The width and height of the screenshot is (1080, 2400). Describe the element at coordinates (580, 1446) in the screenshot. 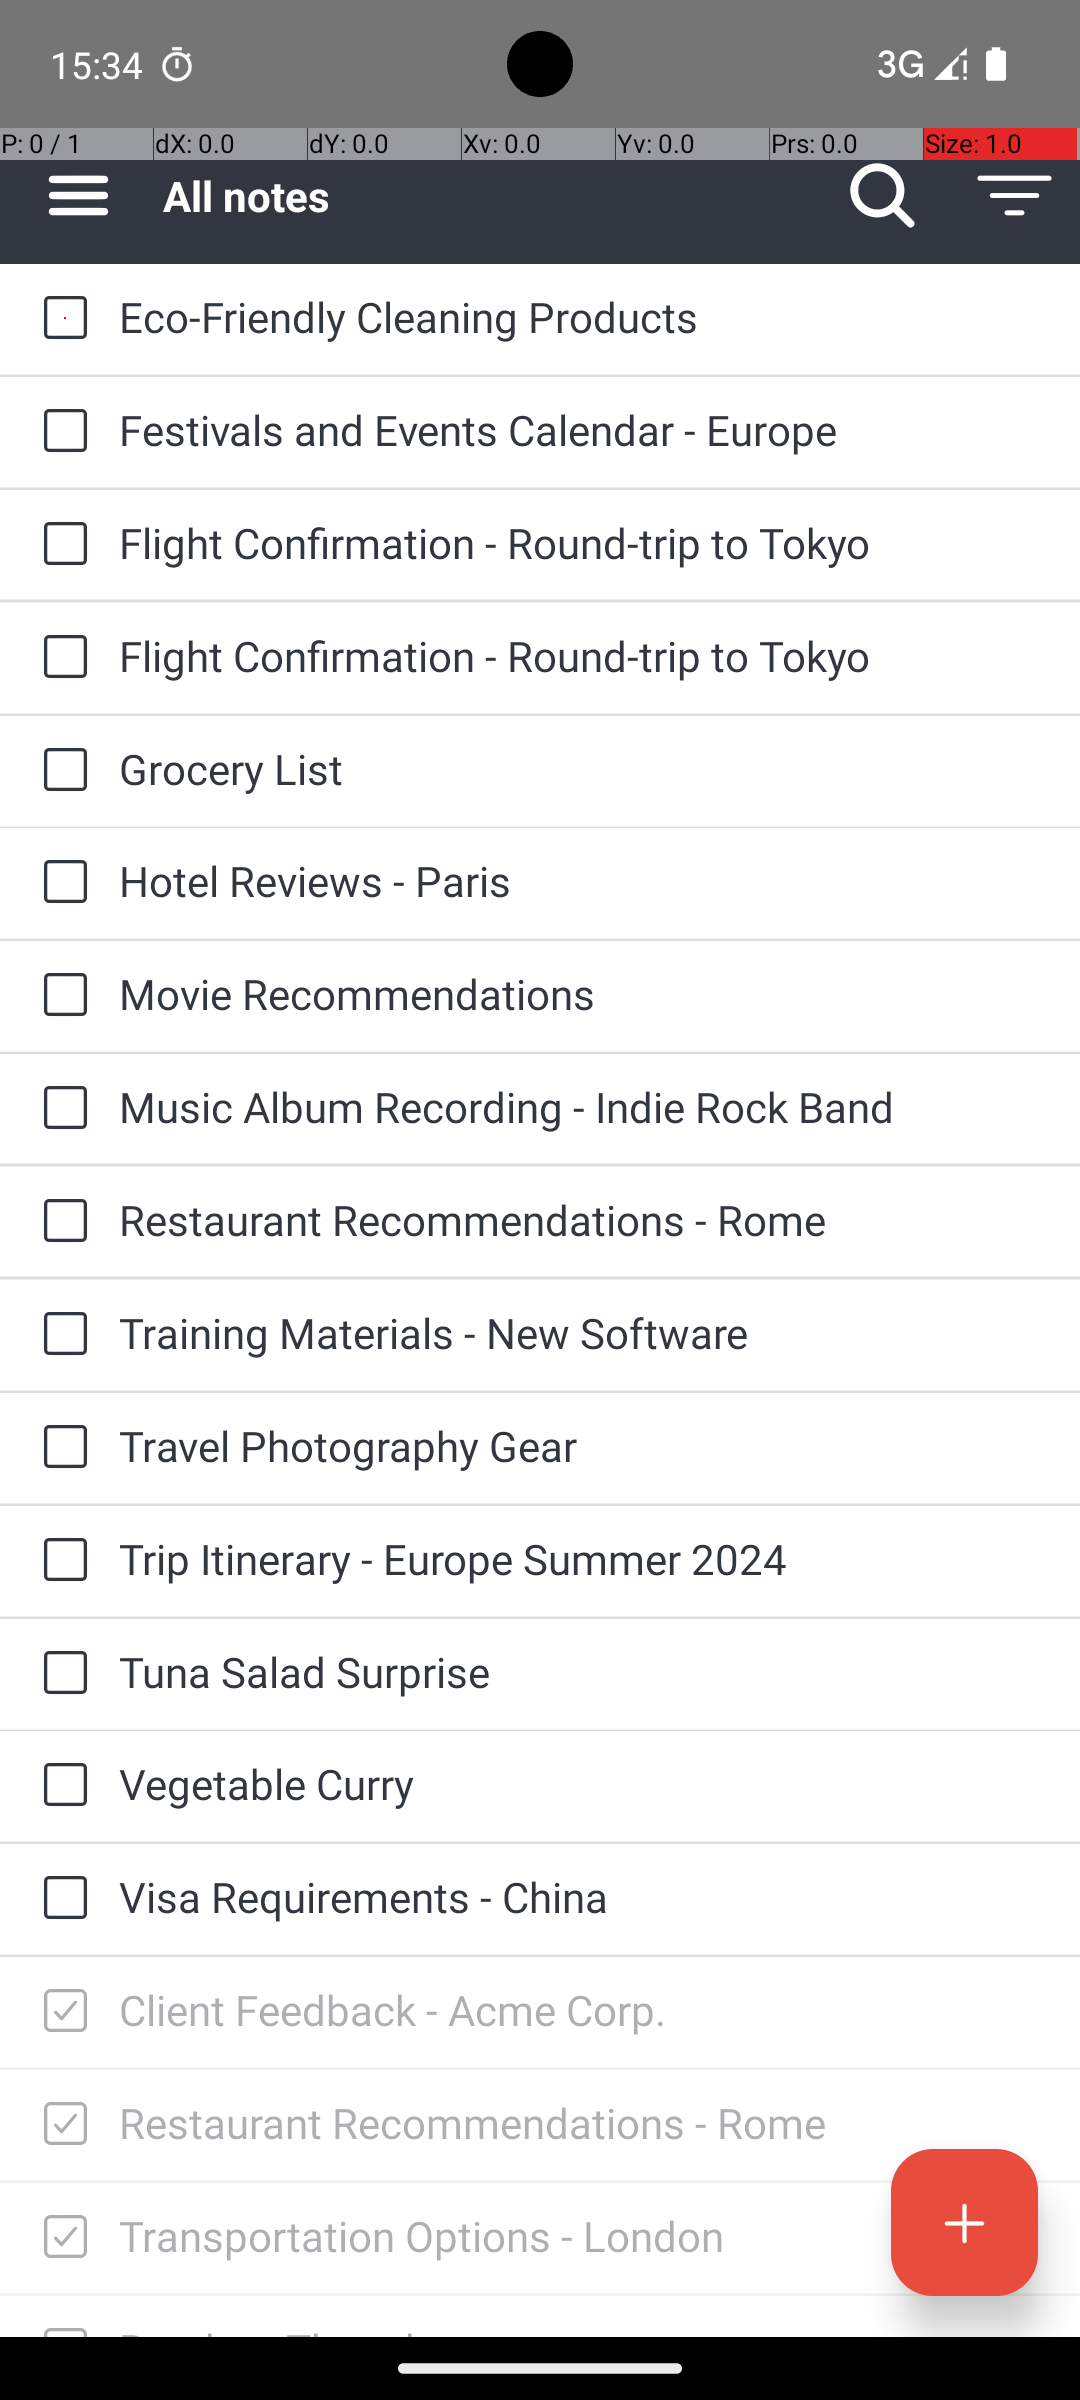

I see `Travel Photography Gear` at that location.